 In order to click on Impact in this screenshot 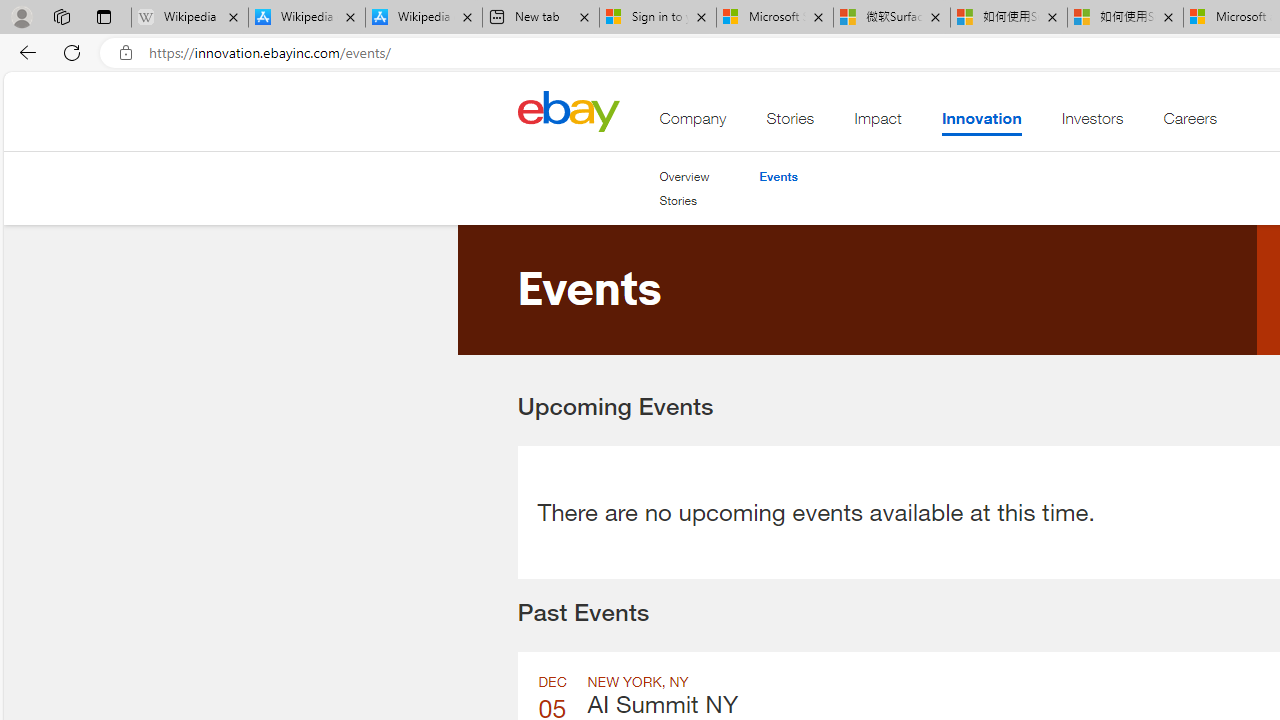, I will do `click(878, 123)`.